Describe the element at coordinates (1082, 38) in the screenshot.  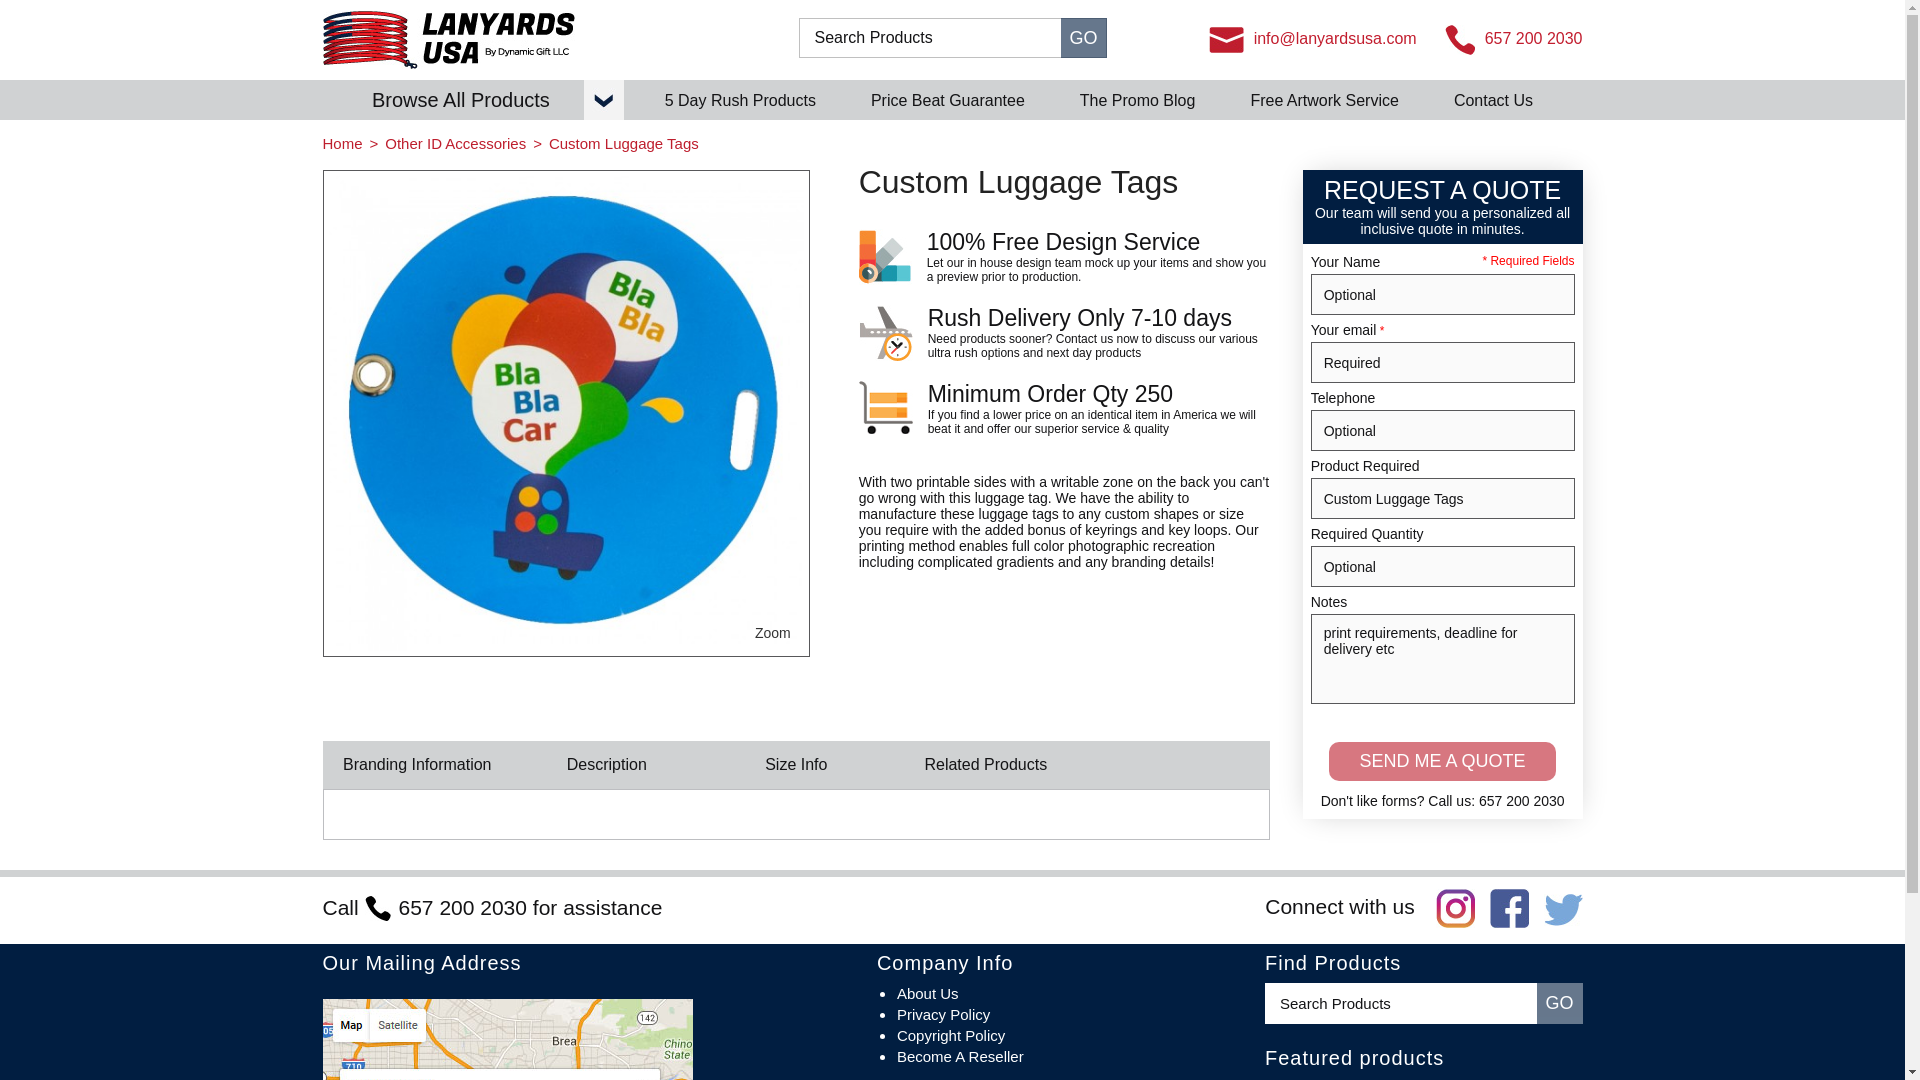
I see `GO` at that location.